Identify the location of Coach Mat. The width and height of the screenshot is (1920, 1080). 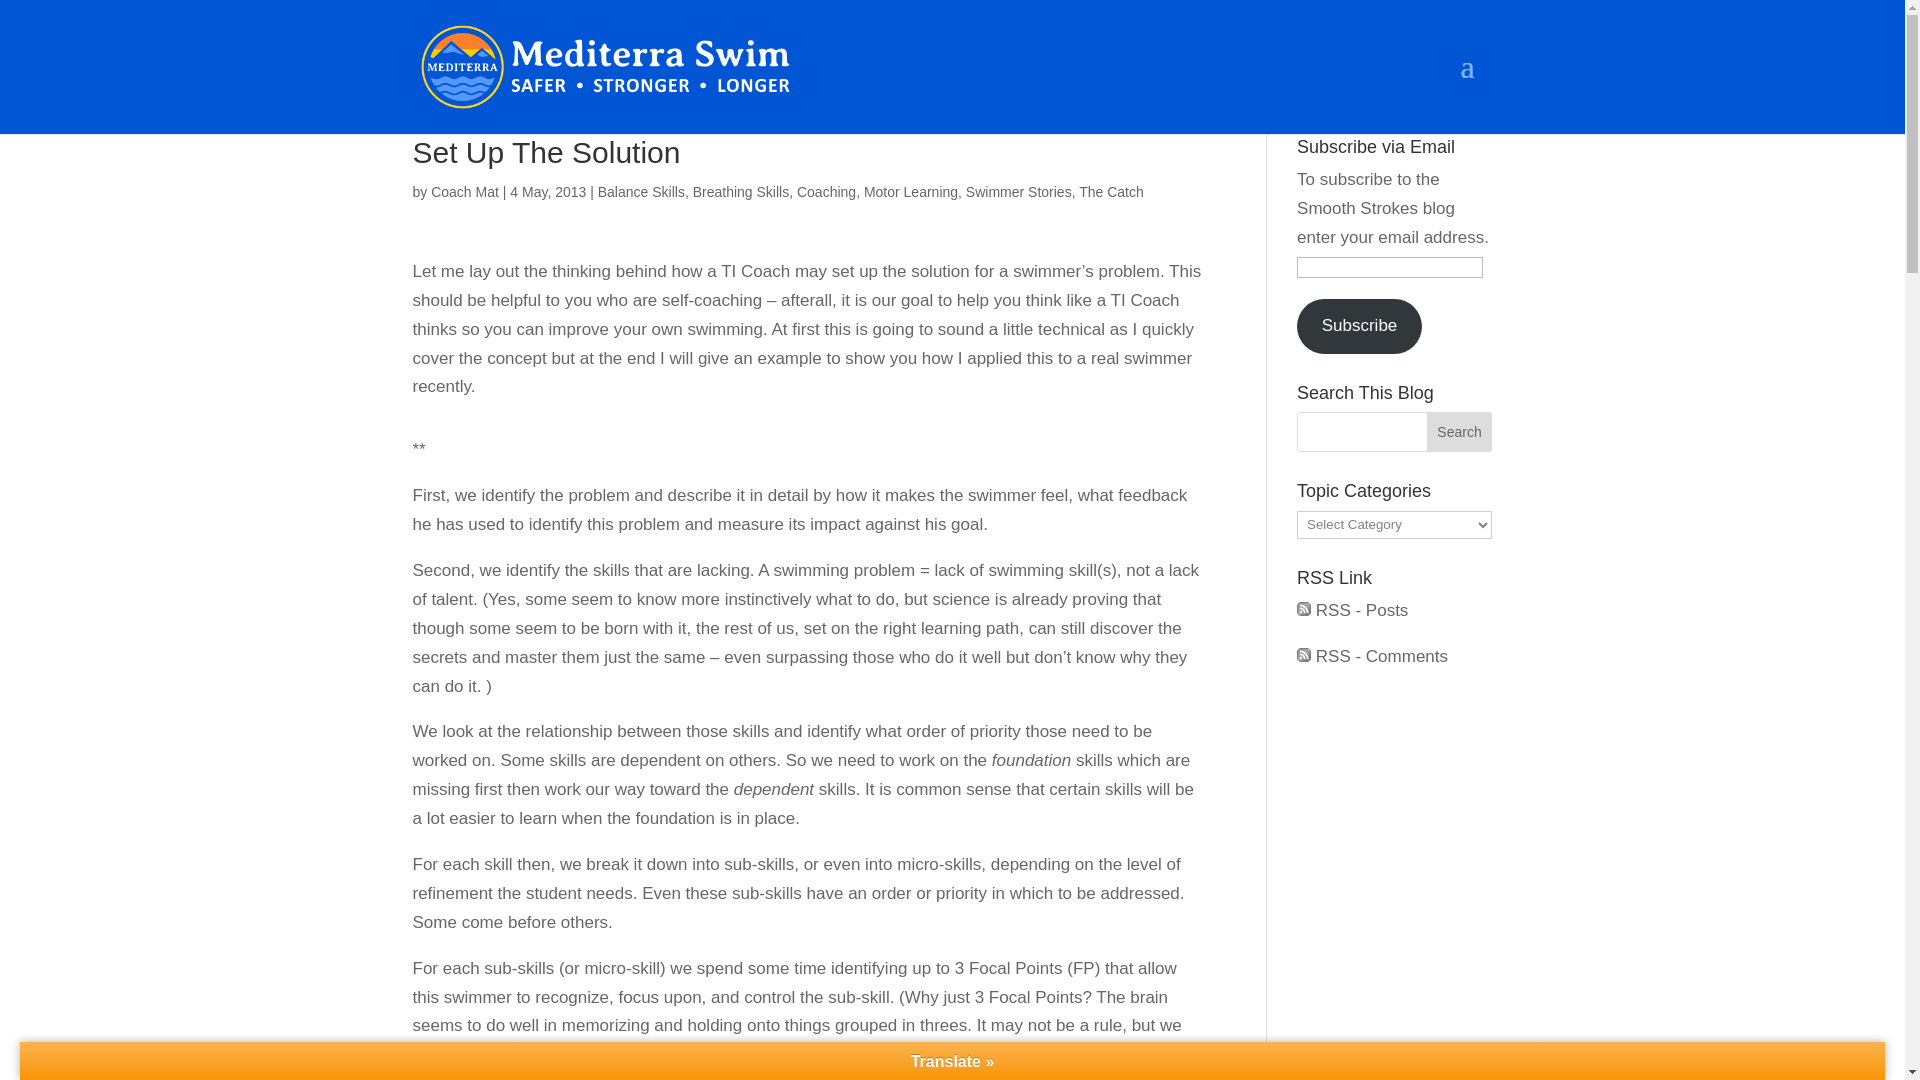
(464, 191).